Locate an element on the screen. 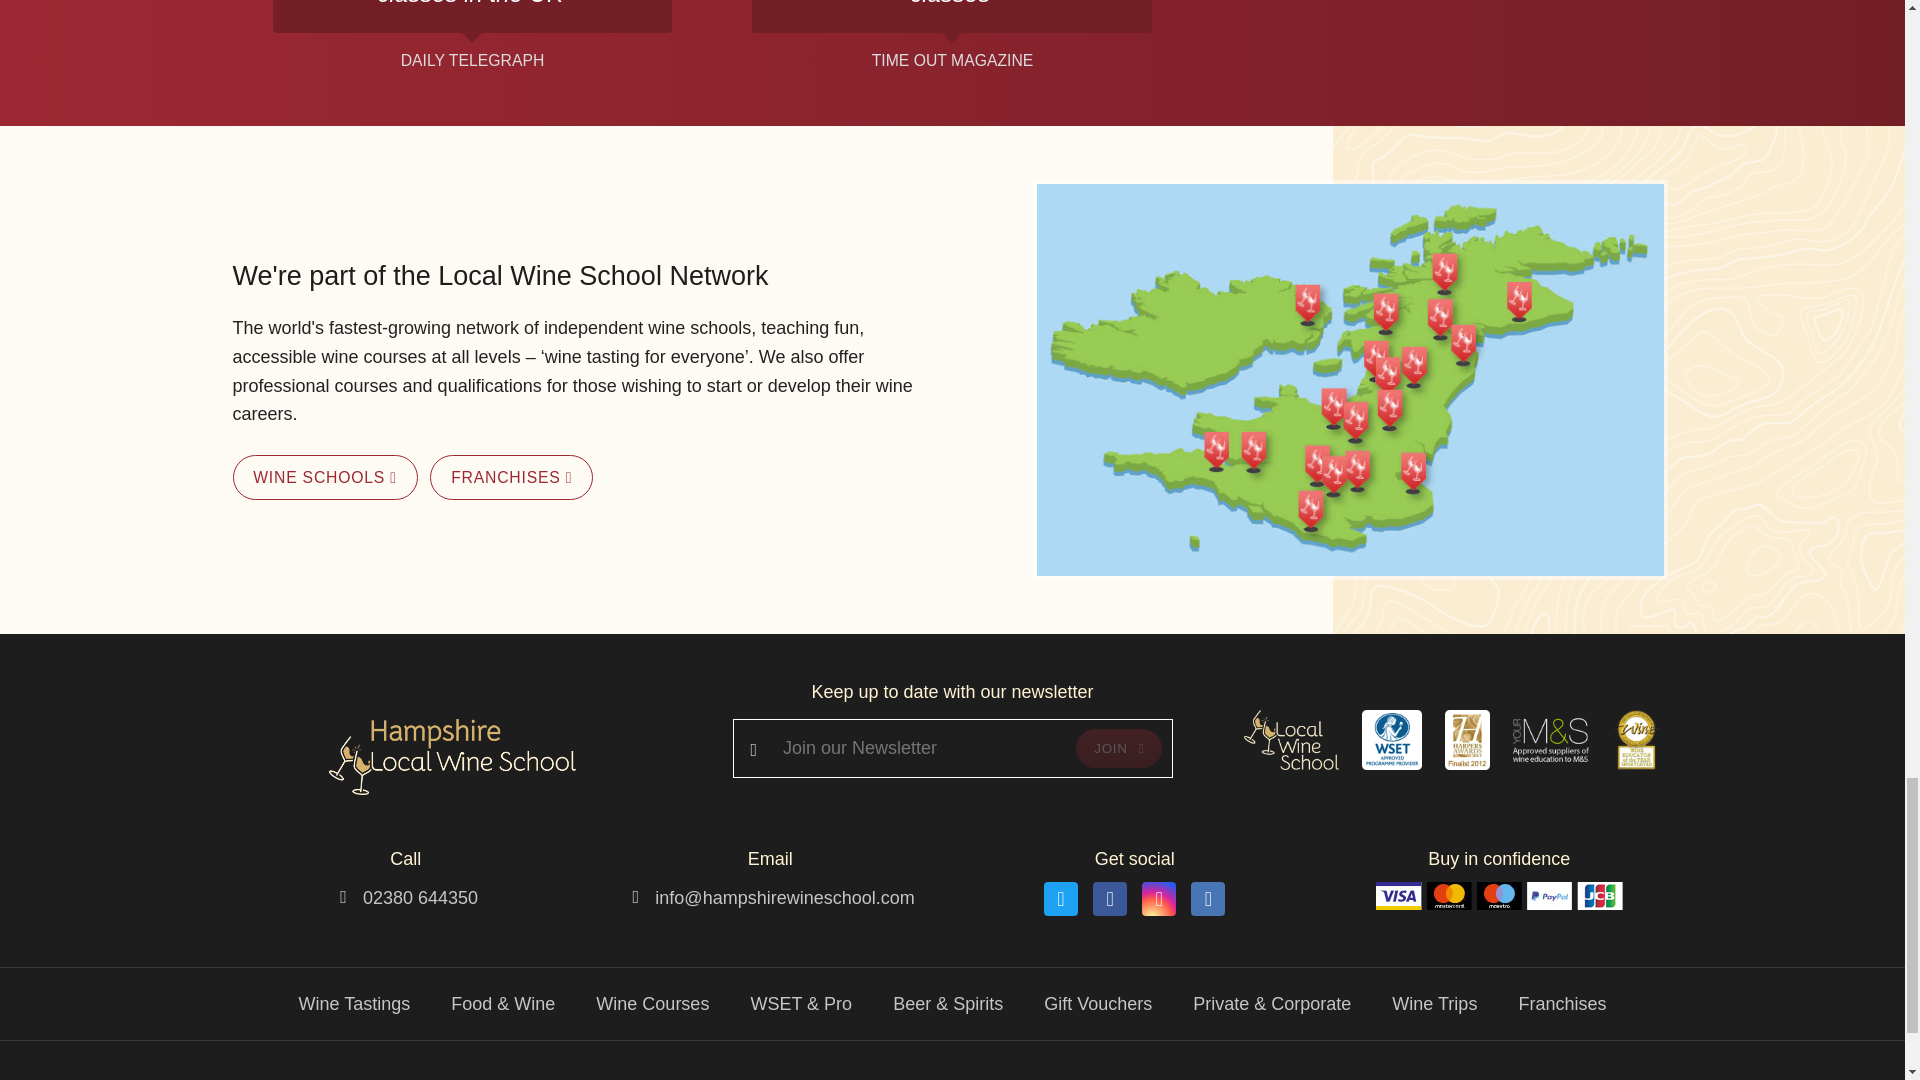 This screenshot has height=1080, width=1920. Visit our Facebook is located at coordinates (1110, 898).